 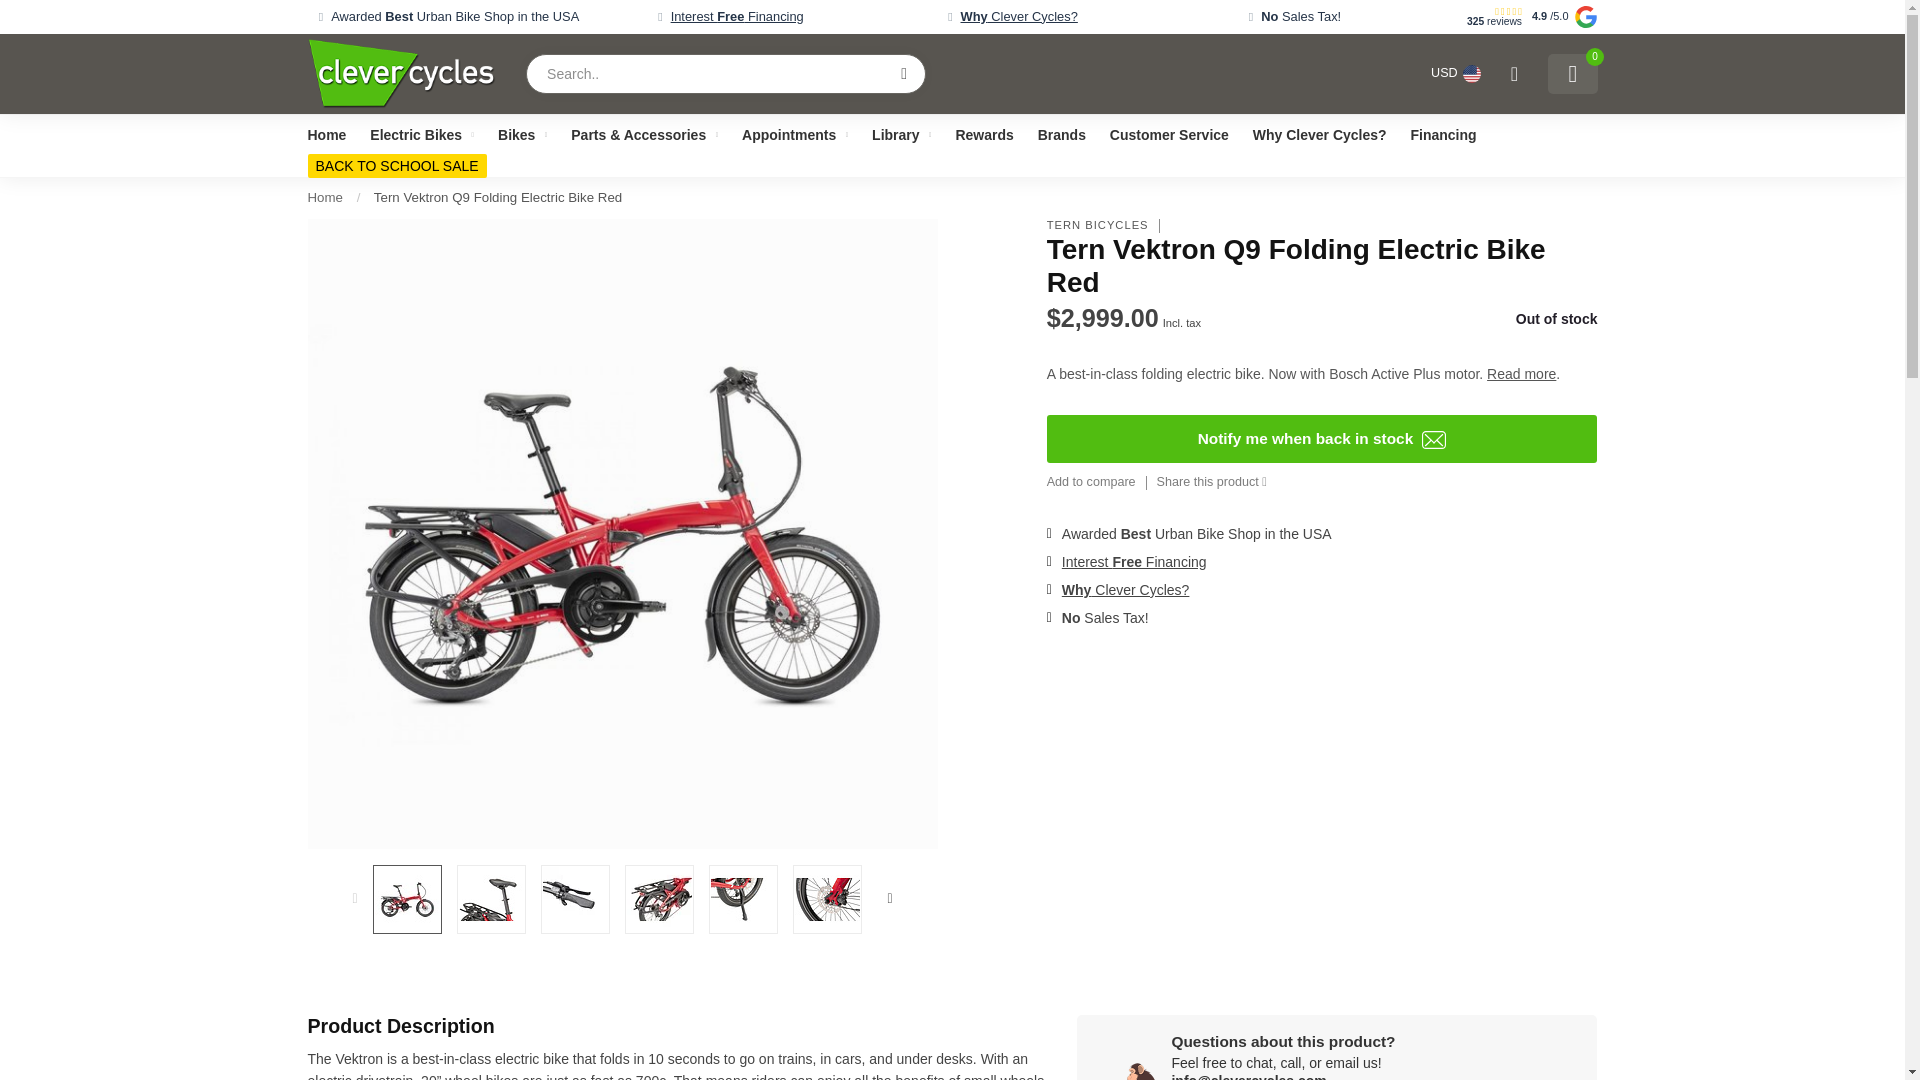 I want to click on Home, so click(x=325, y=198).